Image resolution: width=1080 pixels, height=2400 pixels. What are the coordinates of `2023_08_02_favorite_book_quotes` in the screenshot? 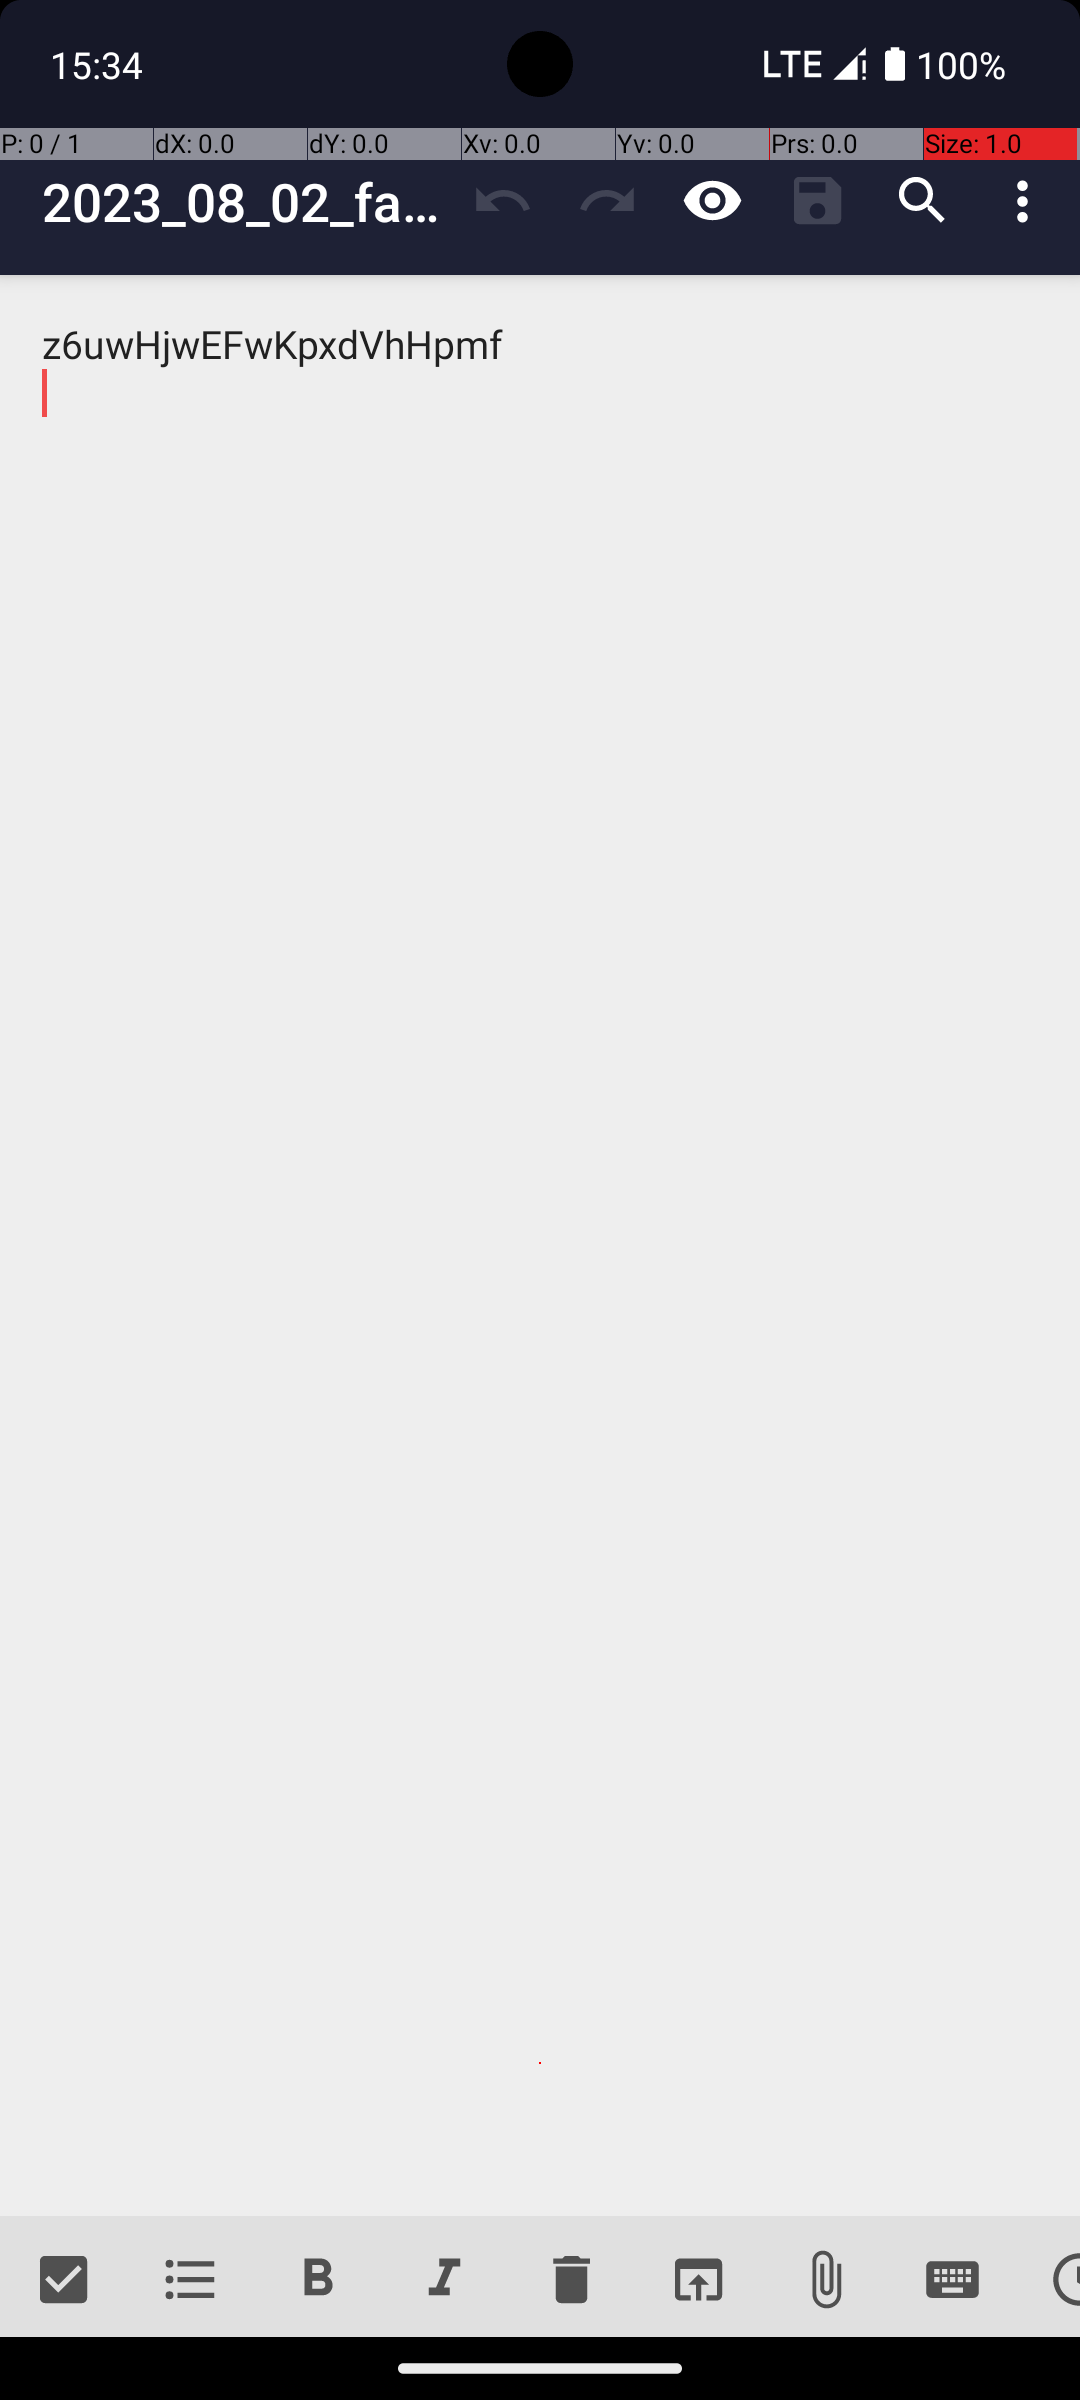 It's located at (246, 202).